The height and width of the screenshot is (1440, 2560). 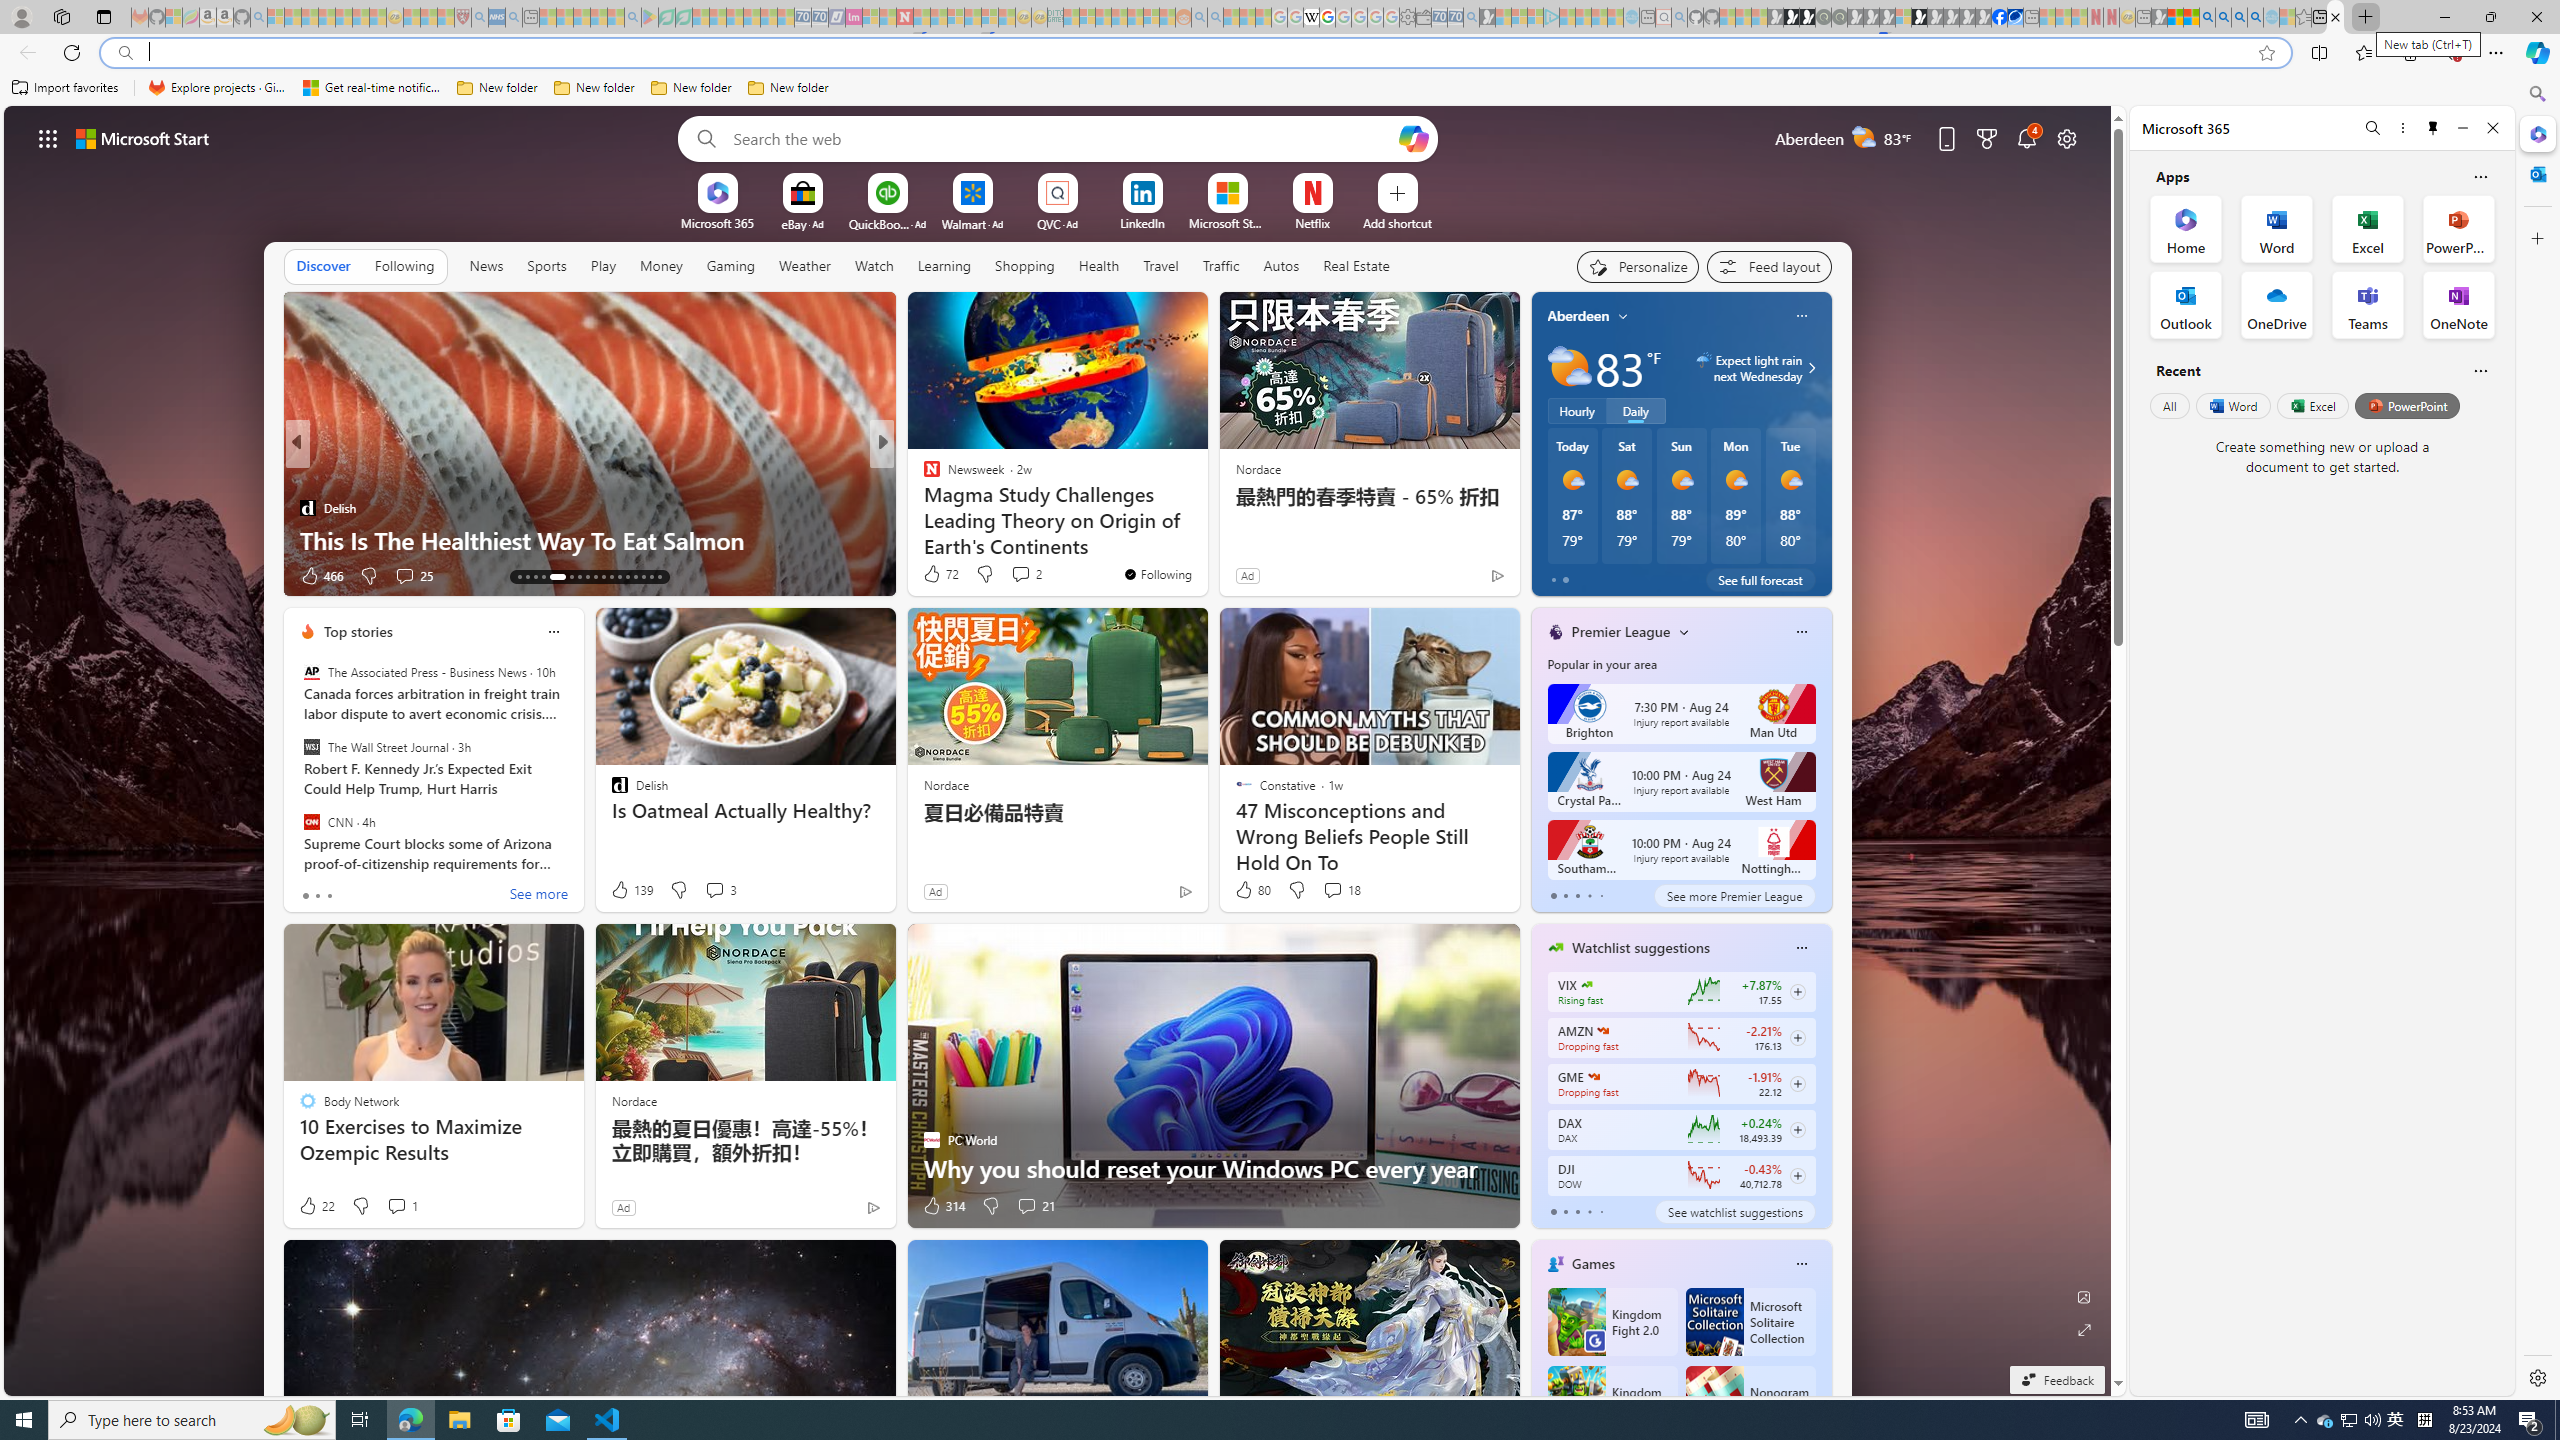 I want to click on AutomationID: tab-24, so click(x=619, y=577).